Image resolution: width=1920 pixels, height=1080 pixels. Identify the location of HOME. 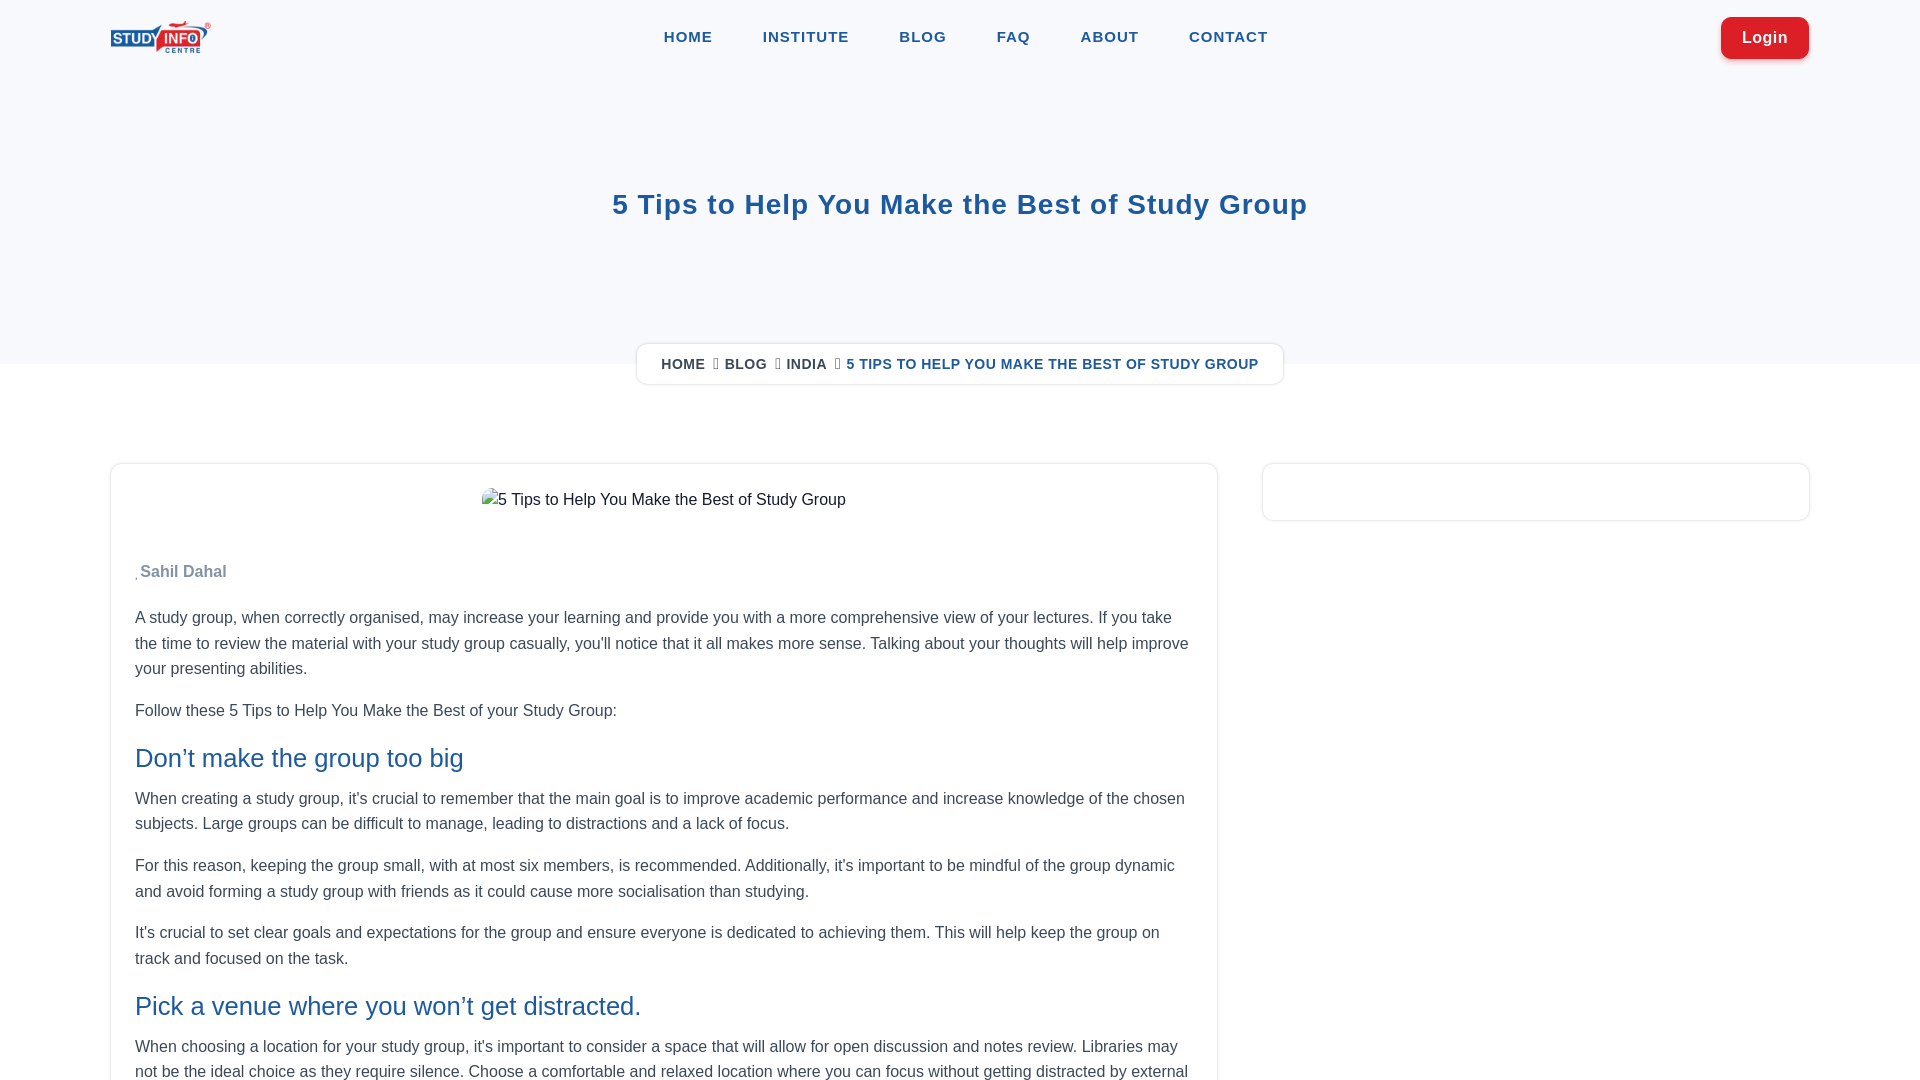
(688, 37).